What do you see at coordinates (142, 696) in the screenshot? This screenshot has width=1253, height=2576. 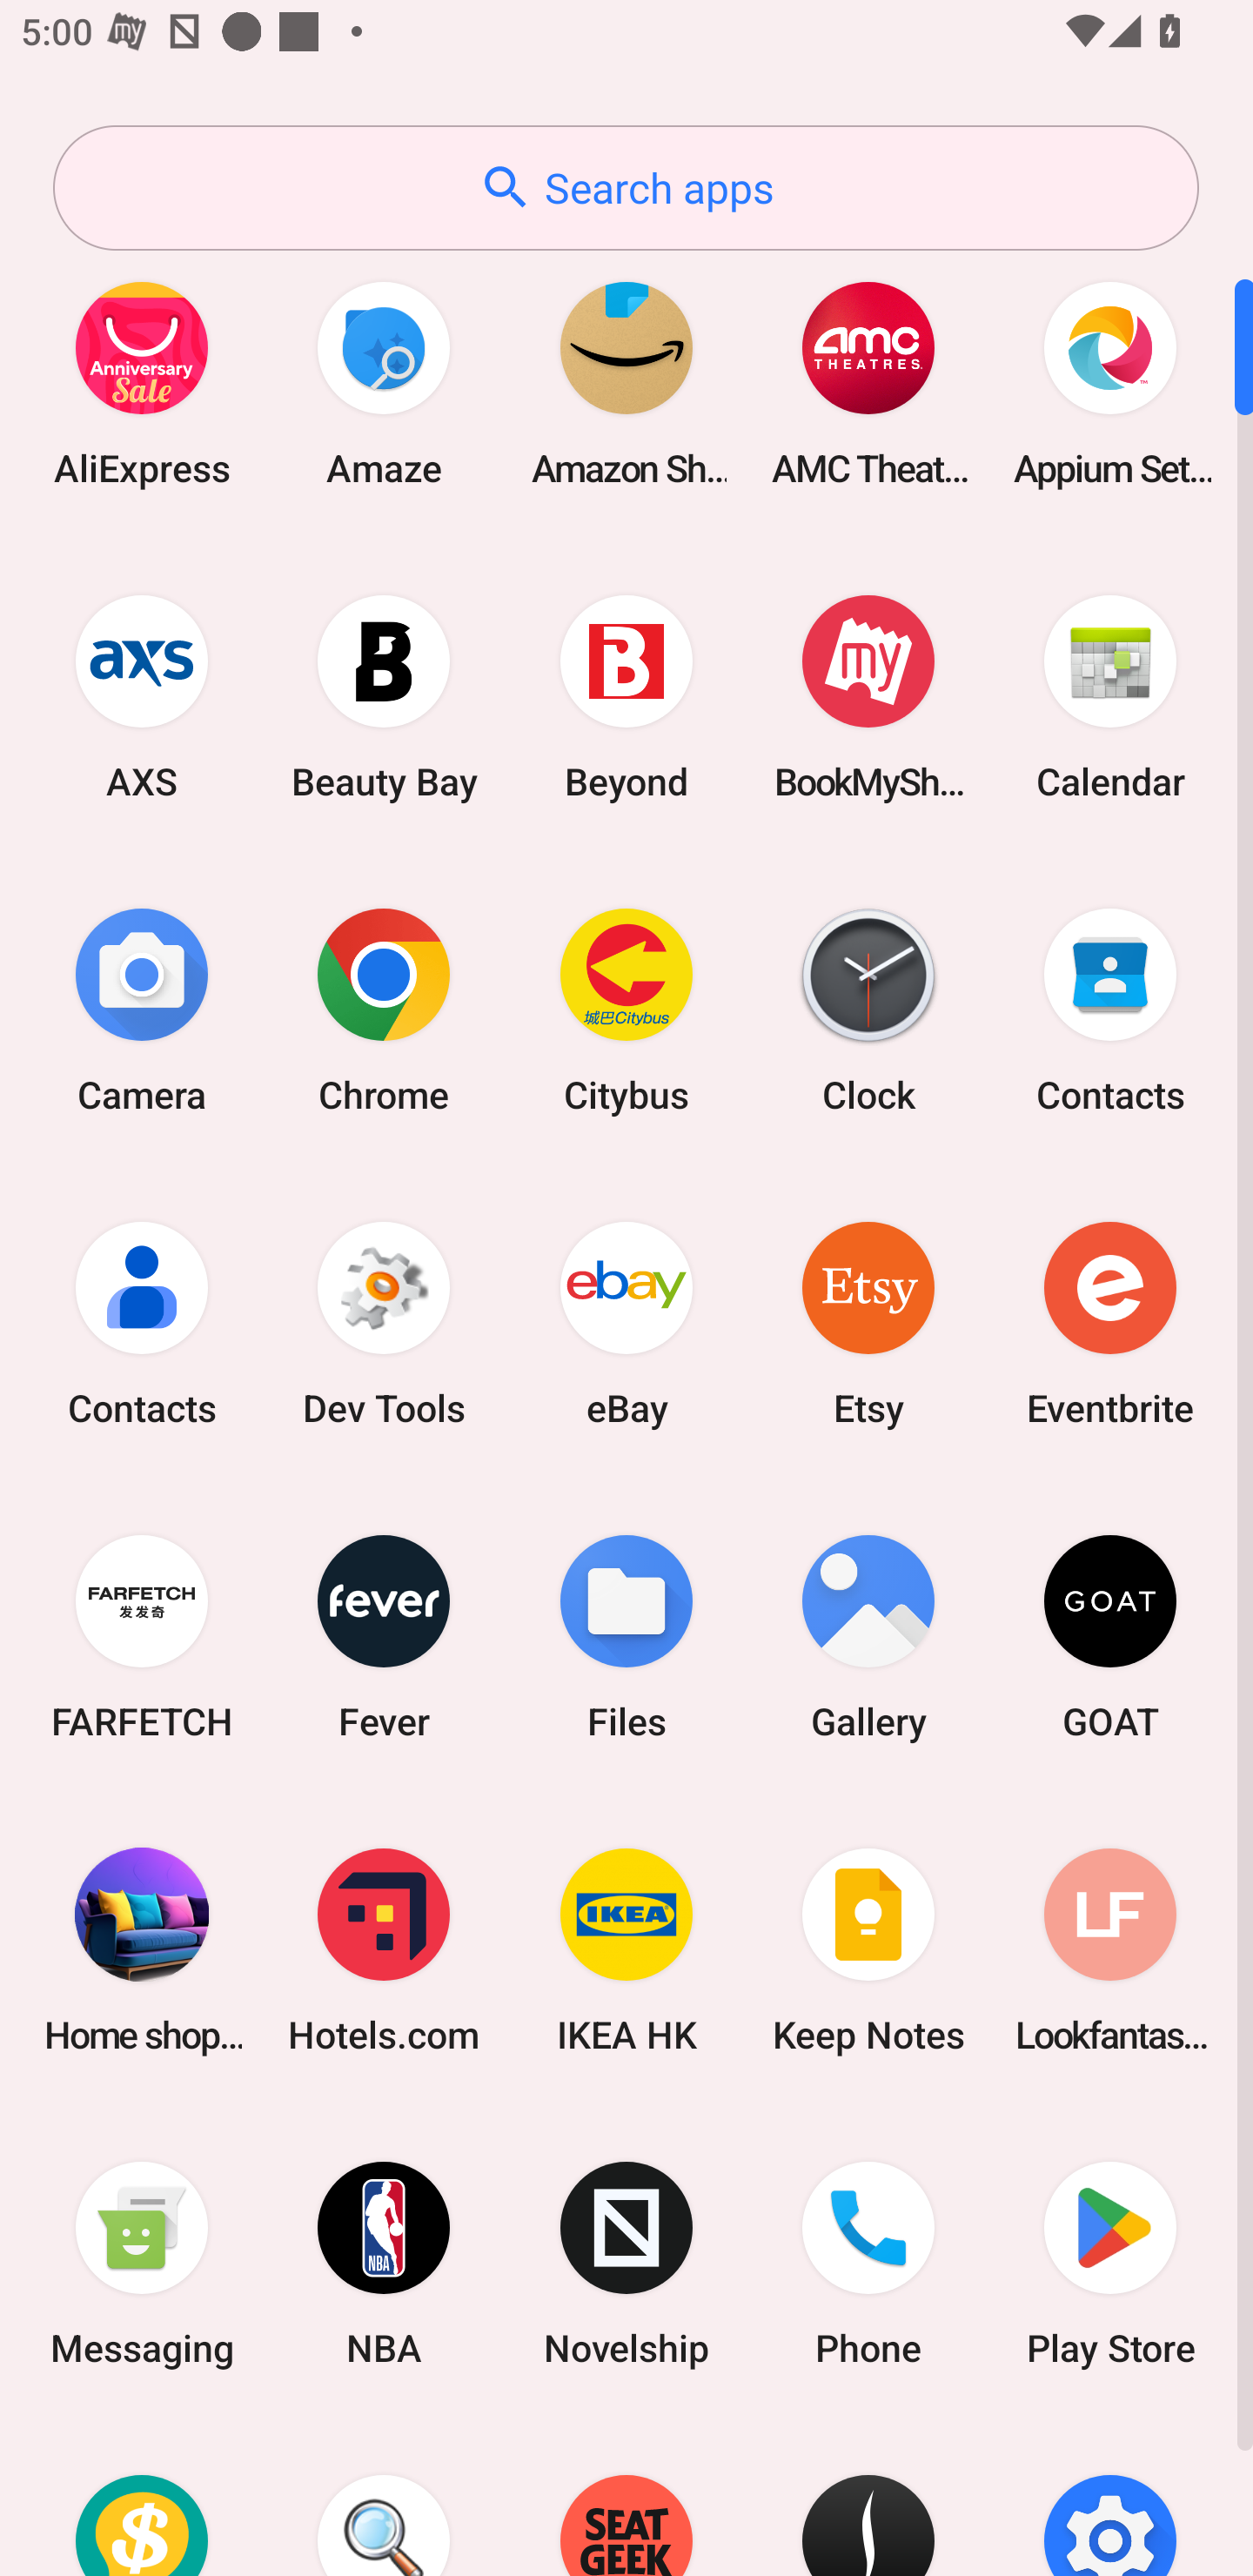 I see `AXS` at bounding box center [142, 696].